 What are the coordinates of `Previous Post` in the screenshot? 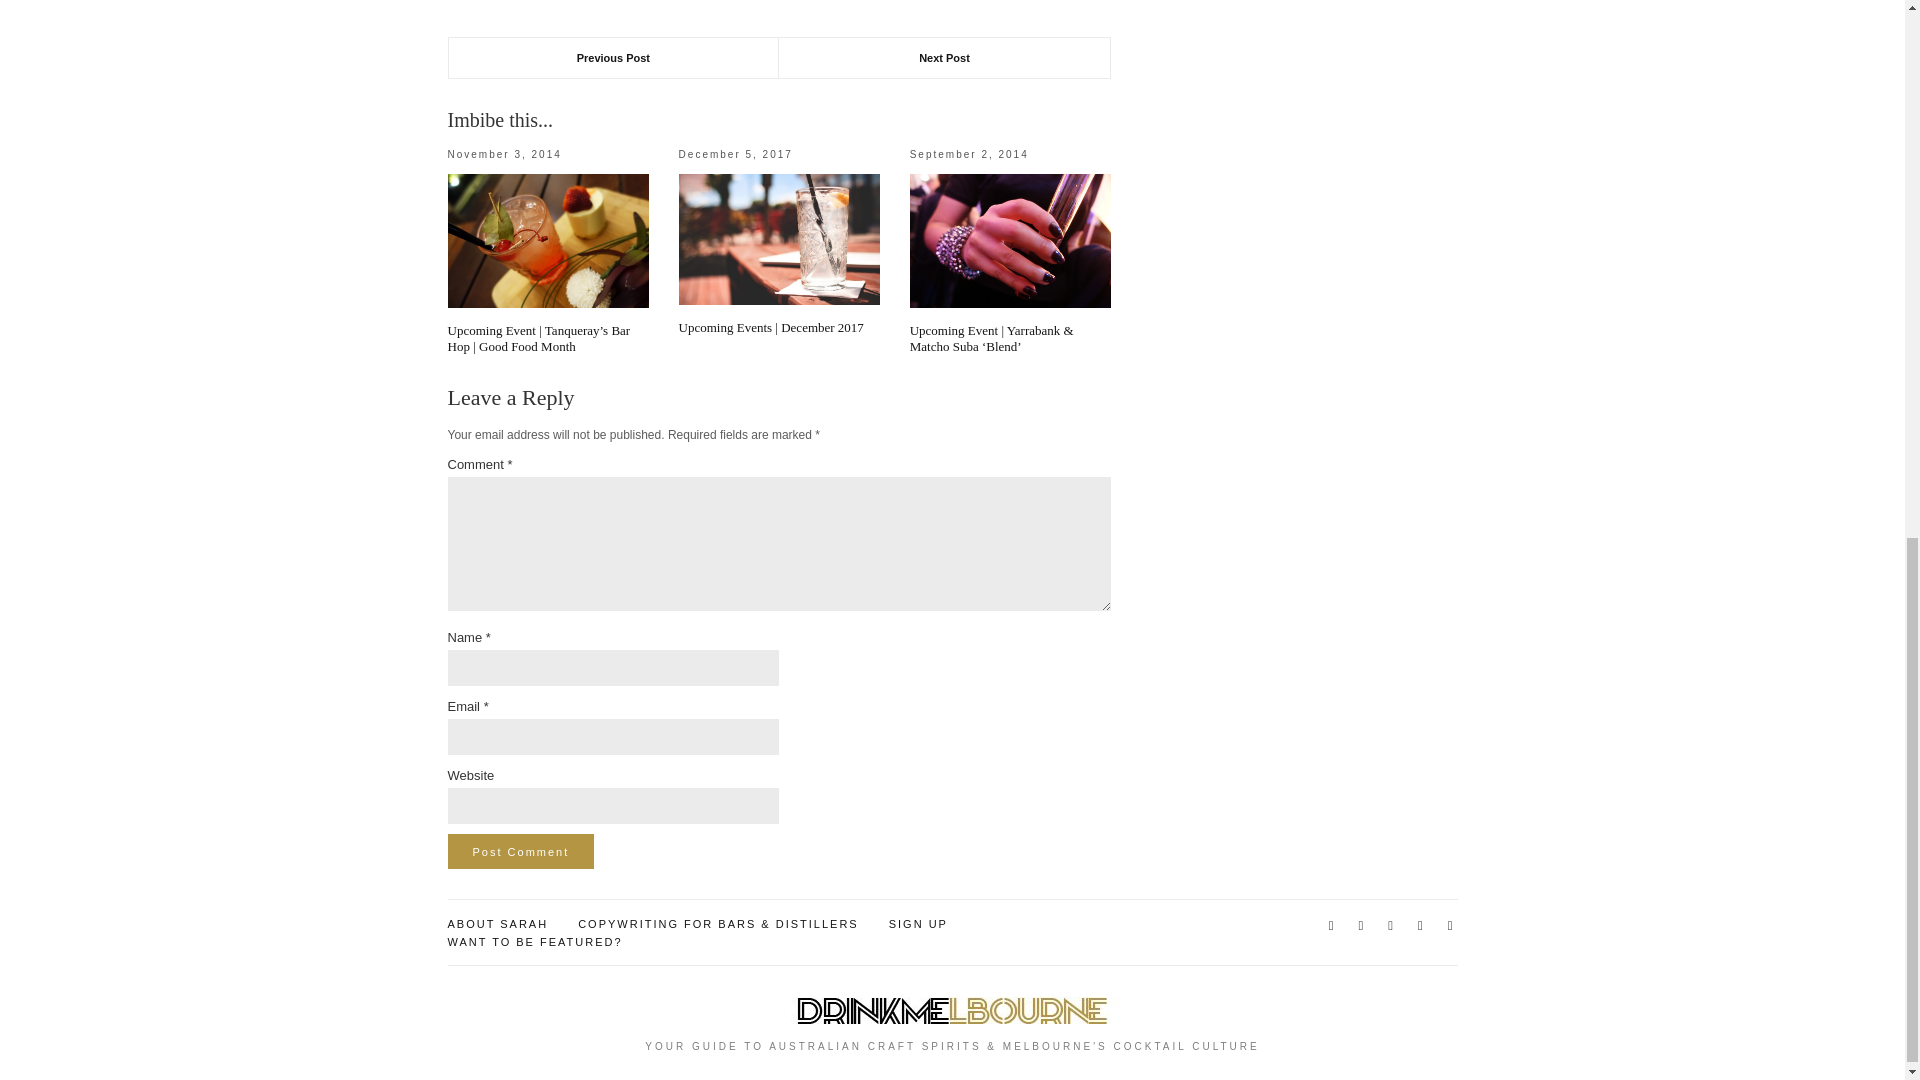 It's located at (613, 57).